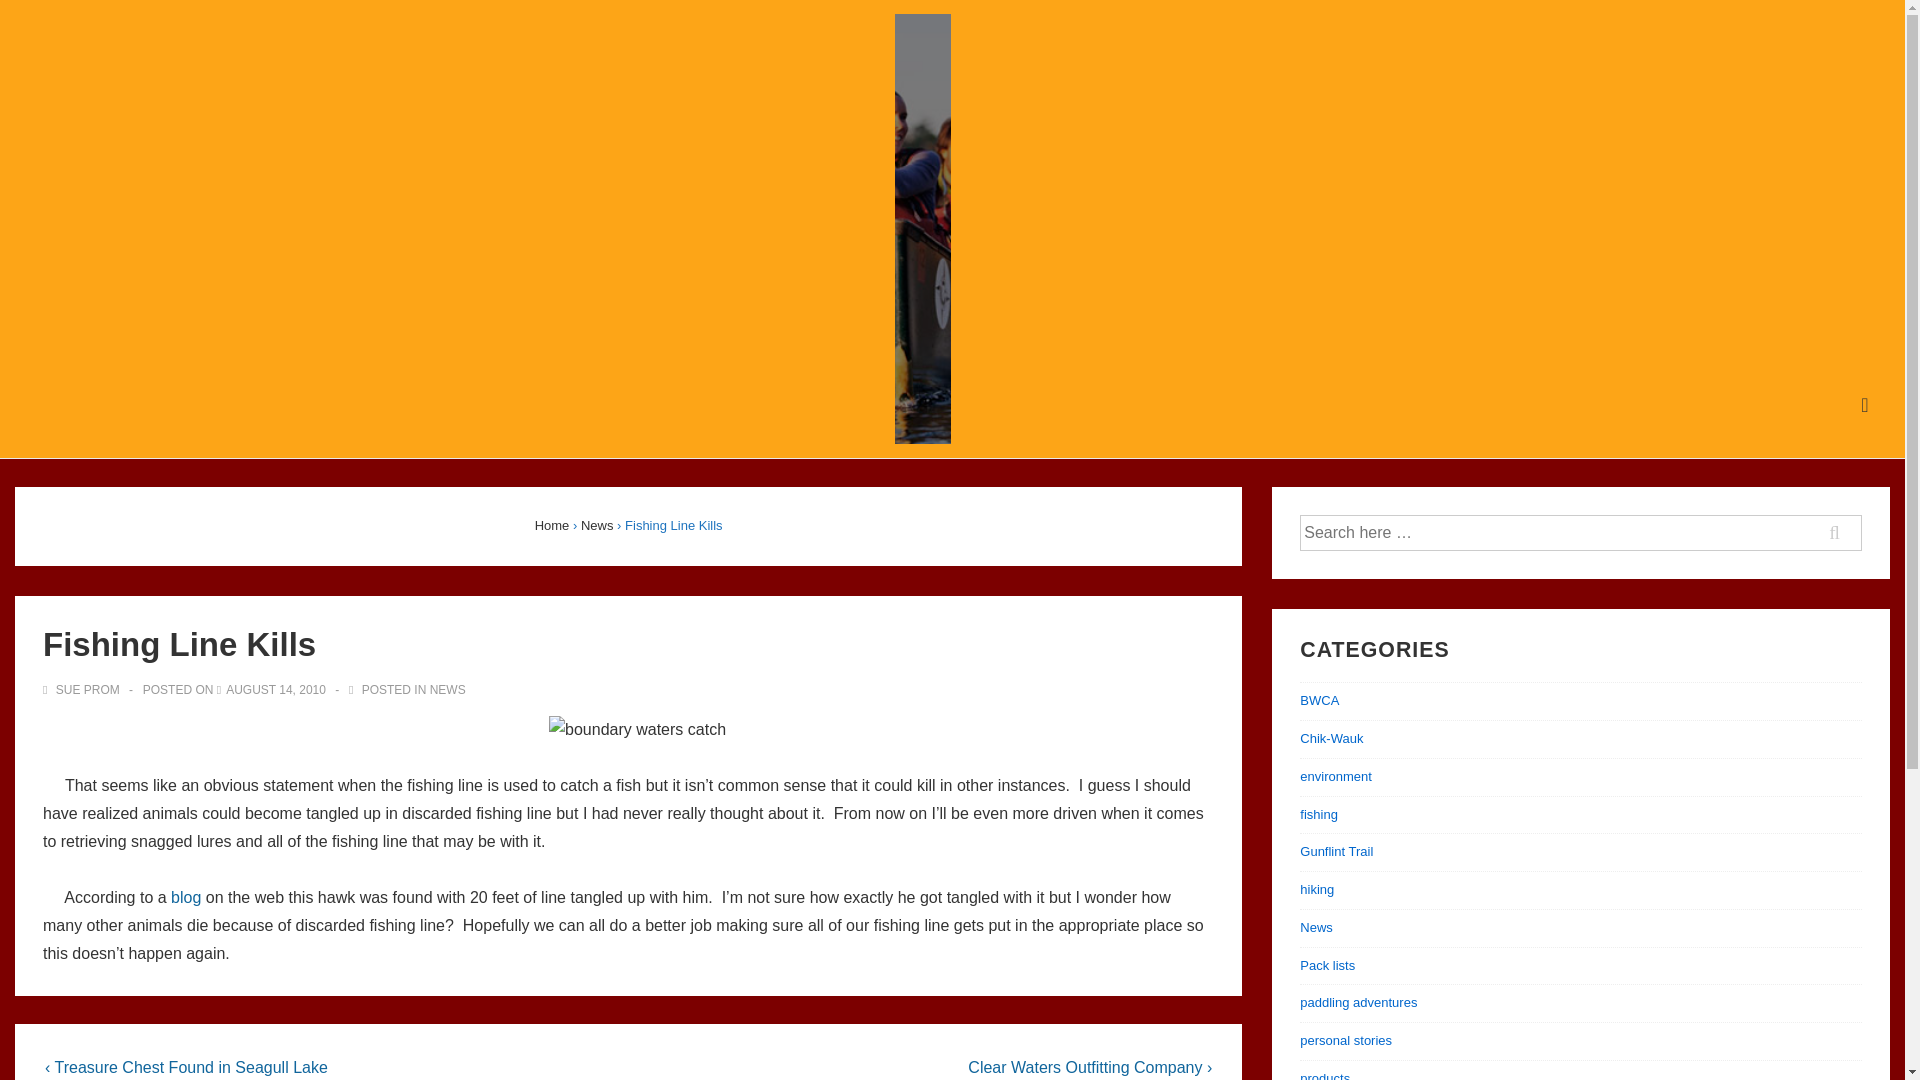 The image size is (1920, 1080). What do you see at coordinates (1327, 965) in the screenshot?
I see `Pack lists` at bounding box center [1327, 965].